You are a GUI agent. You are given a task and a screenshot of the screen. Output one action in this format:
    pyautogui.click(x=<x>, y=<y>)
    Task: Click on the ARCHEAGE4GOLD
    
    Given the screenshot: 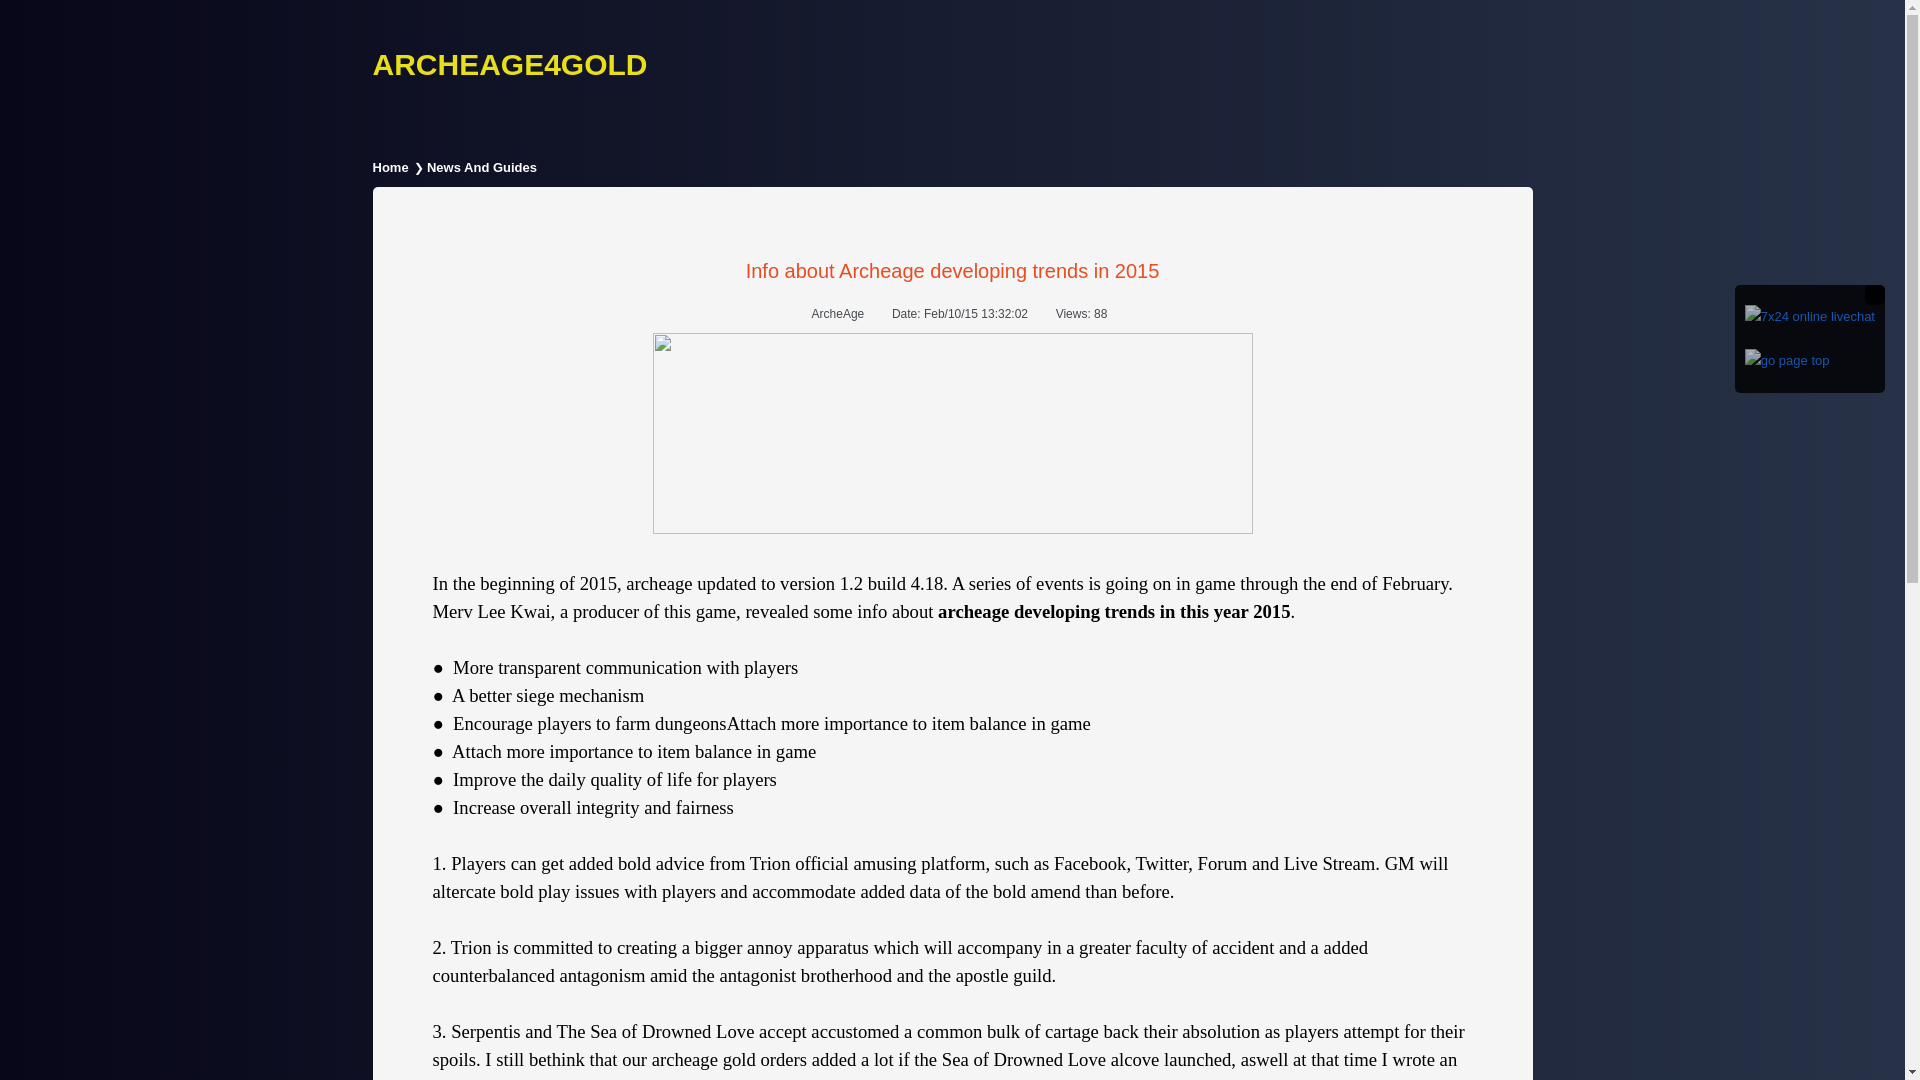 What is the action you would take?
    pyautogui.click(x=510, y=65)
    